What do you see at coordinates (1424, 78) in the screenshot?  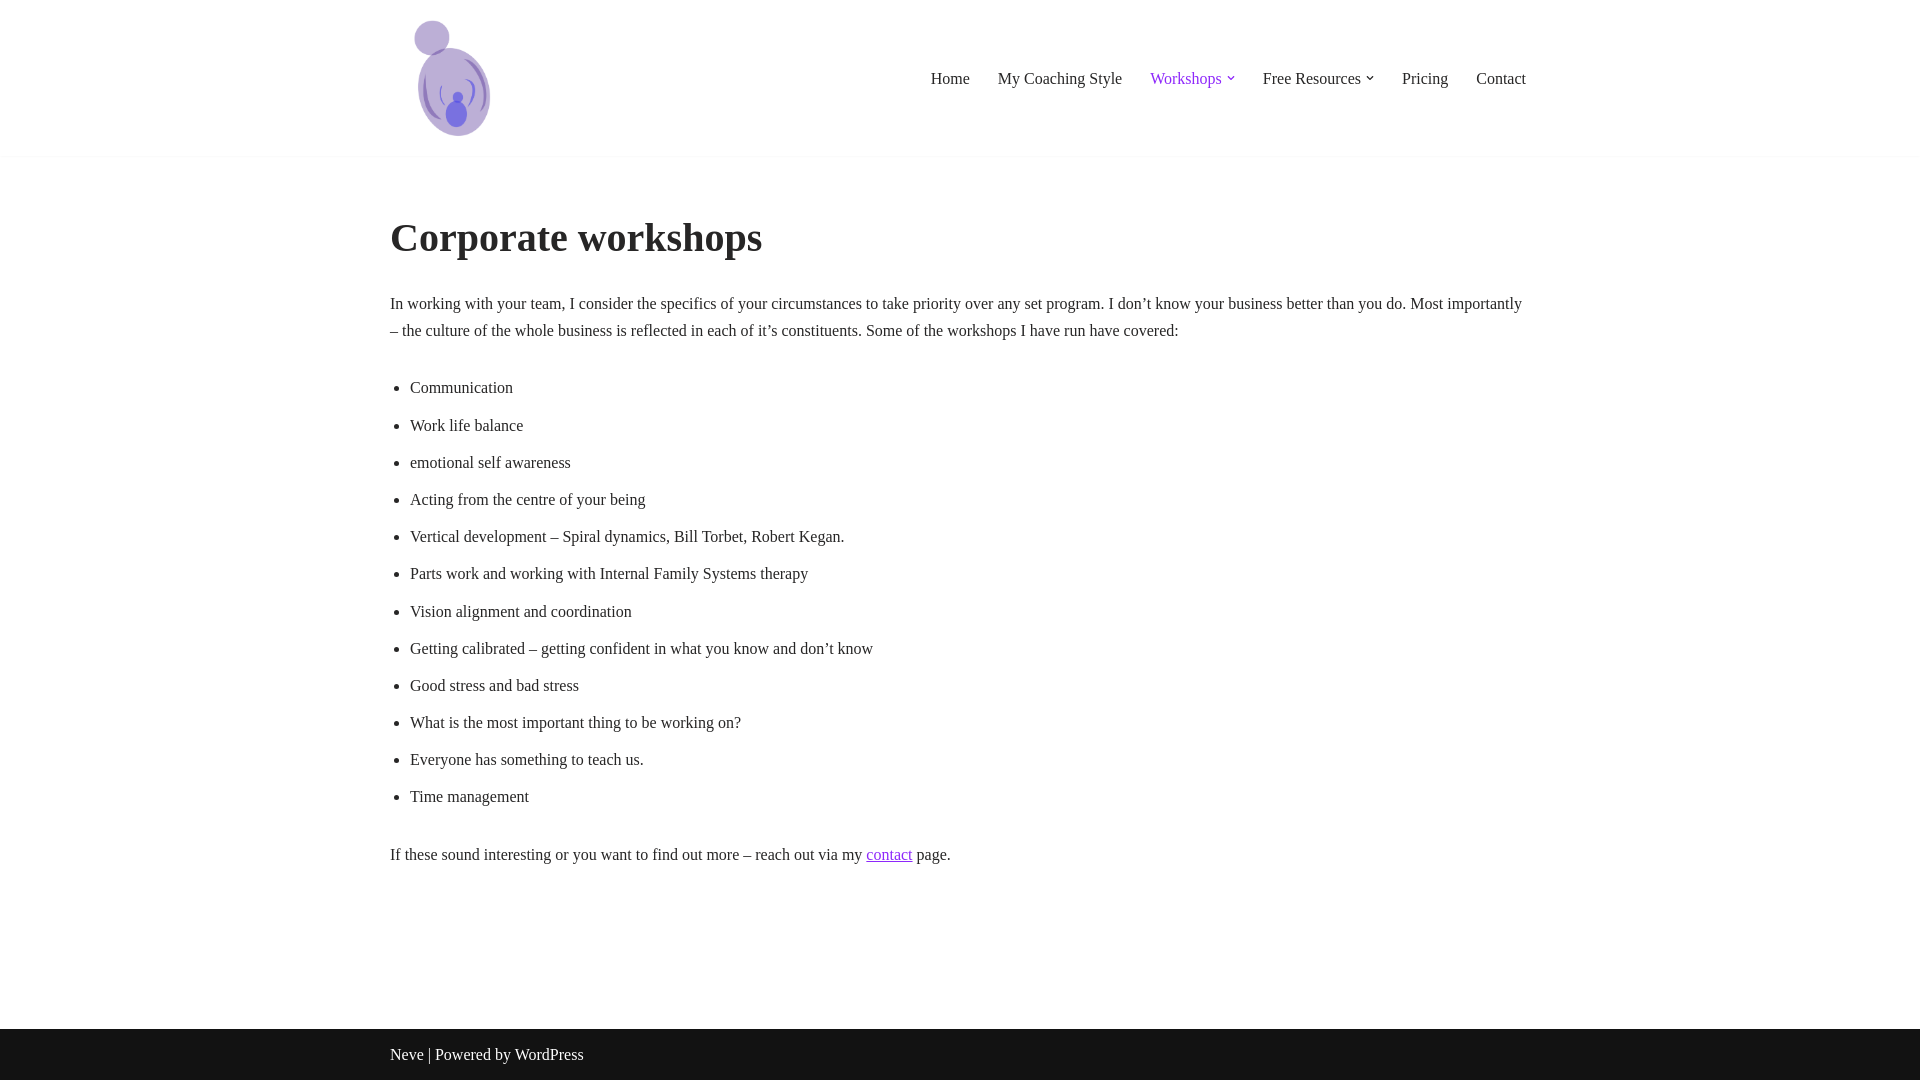 I see `Pricing` at bounding box center [1424, 78].